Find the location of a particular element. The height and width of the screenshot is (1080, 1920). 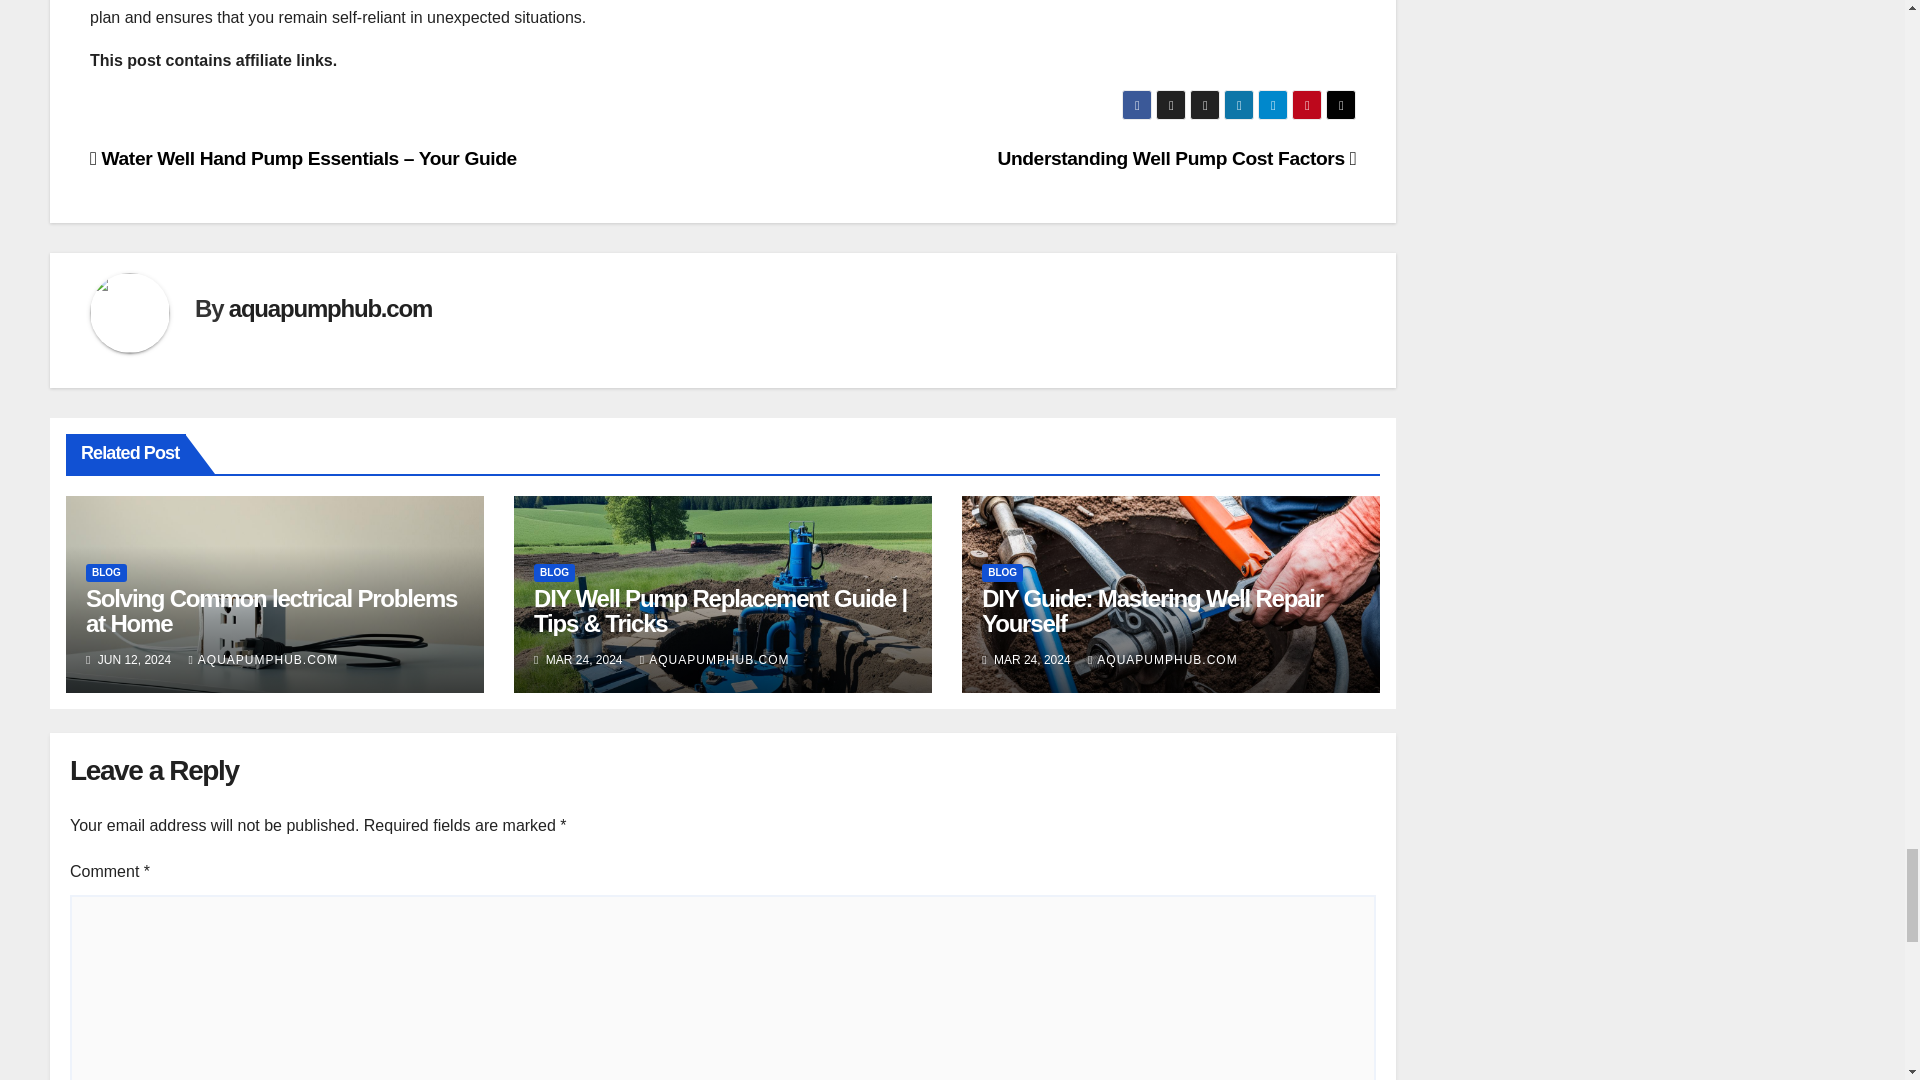

Understanding Well Pump Cost Factors is located at coordinates (1176, 158).